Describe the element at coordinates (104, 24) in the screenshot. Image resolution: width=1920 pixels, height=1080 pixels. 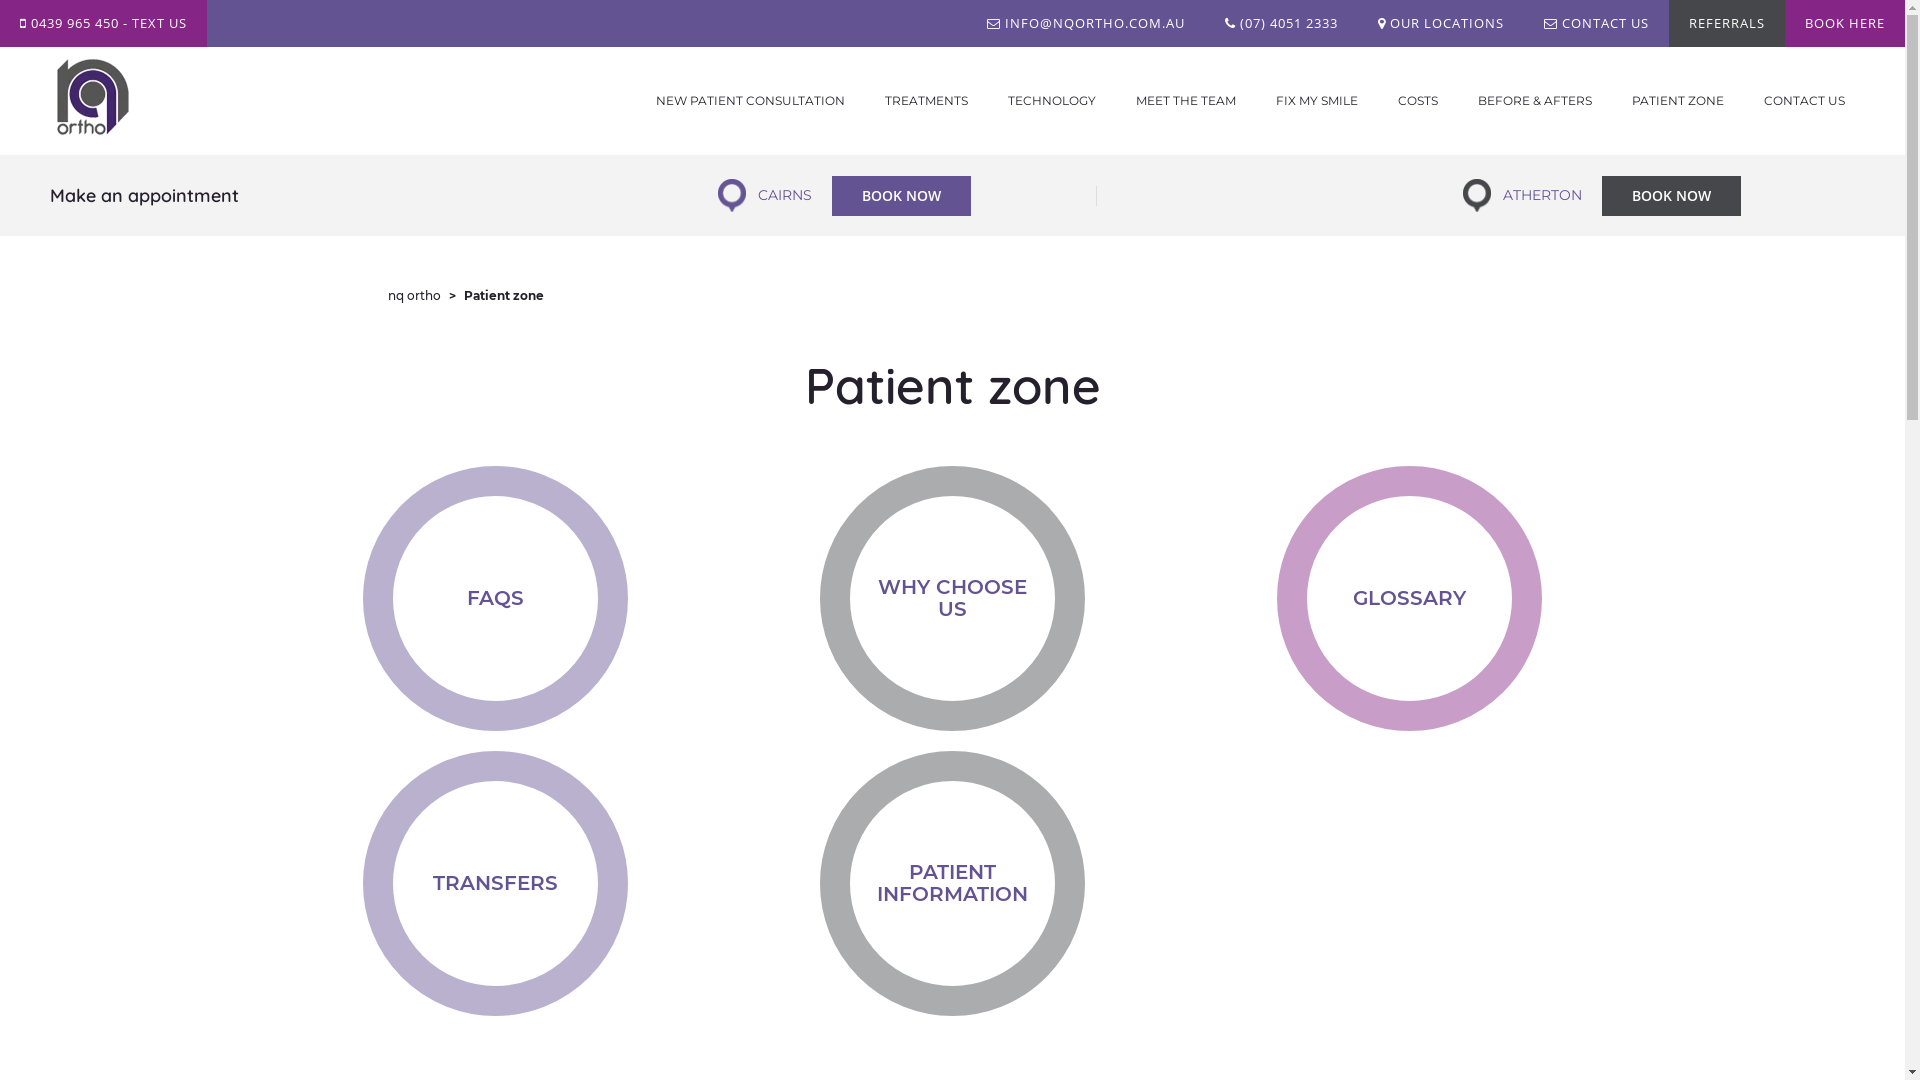
I see `0439 965 450 - TEXT US` at that location.